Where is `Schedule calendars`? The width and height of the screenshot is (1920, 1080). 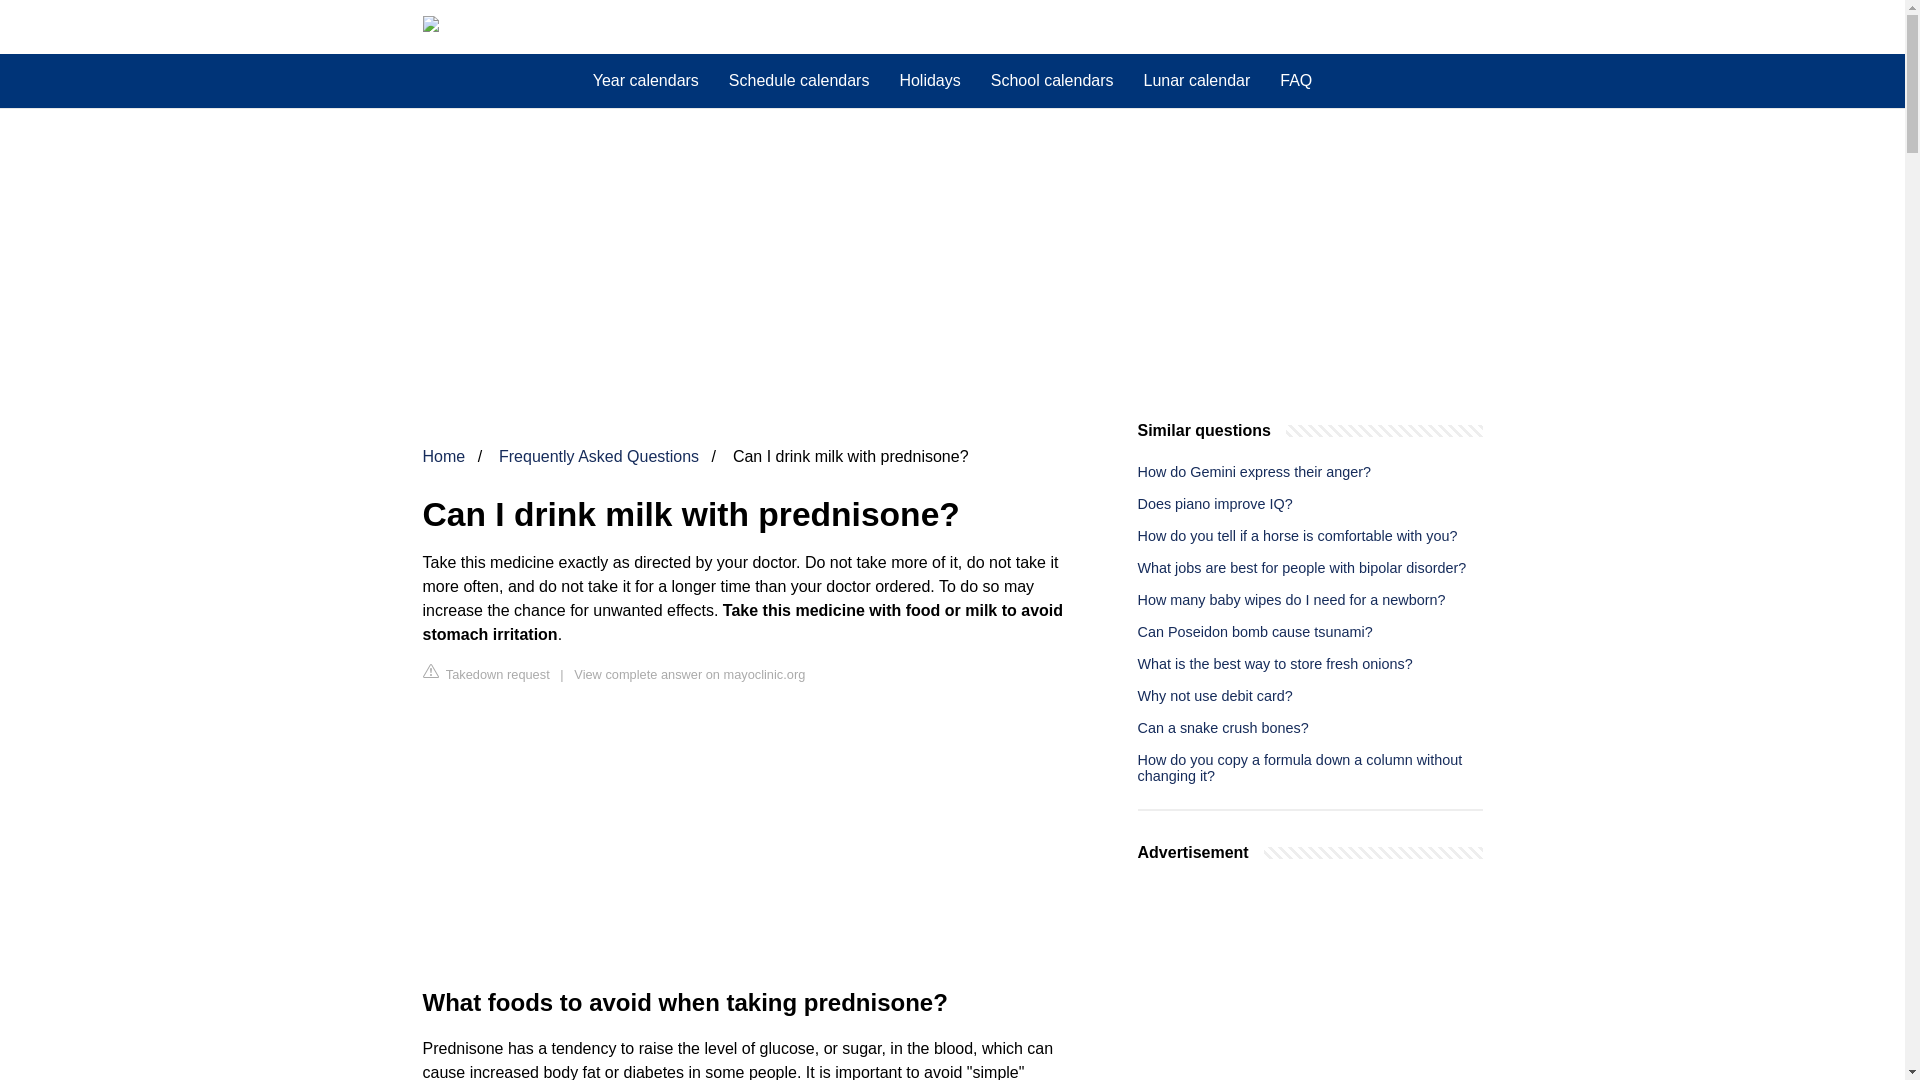
Schedule calendars is located at coordinates (800, 81).